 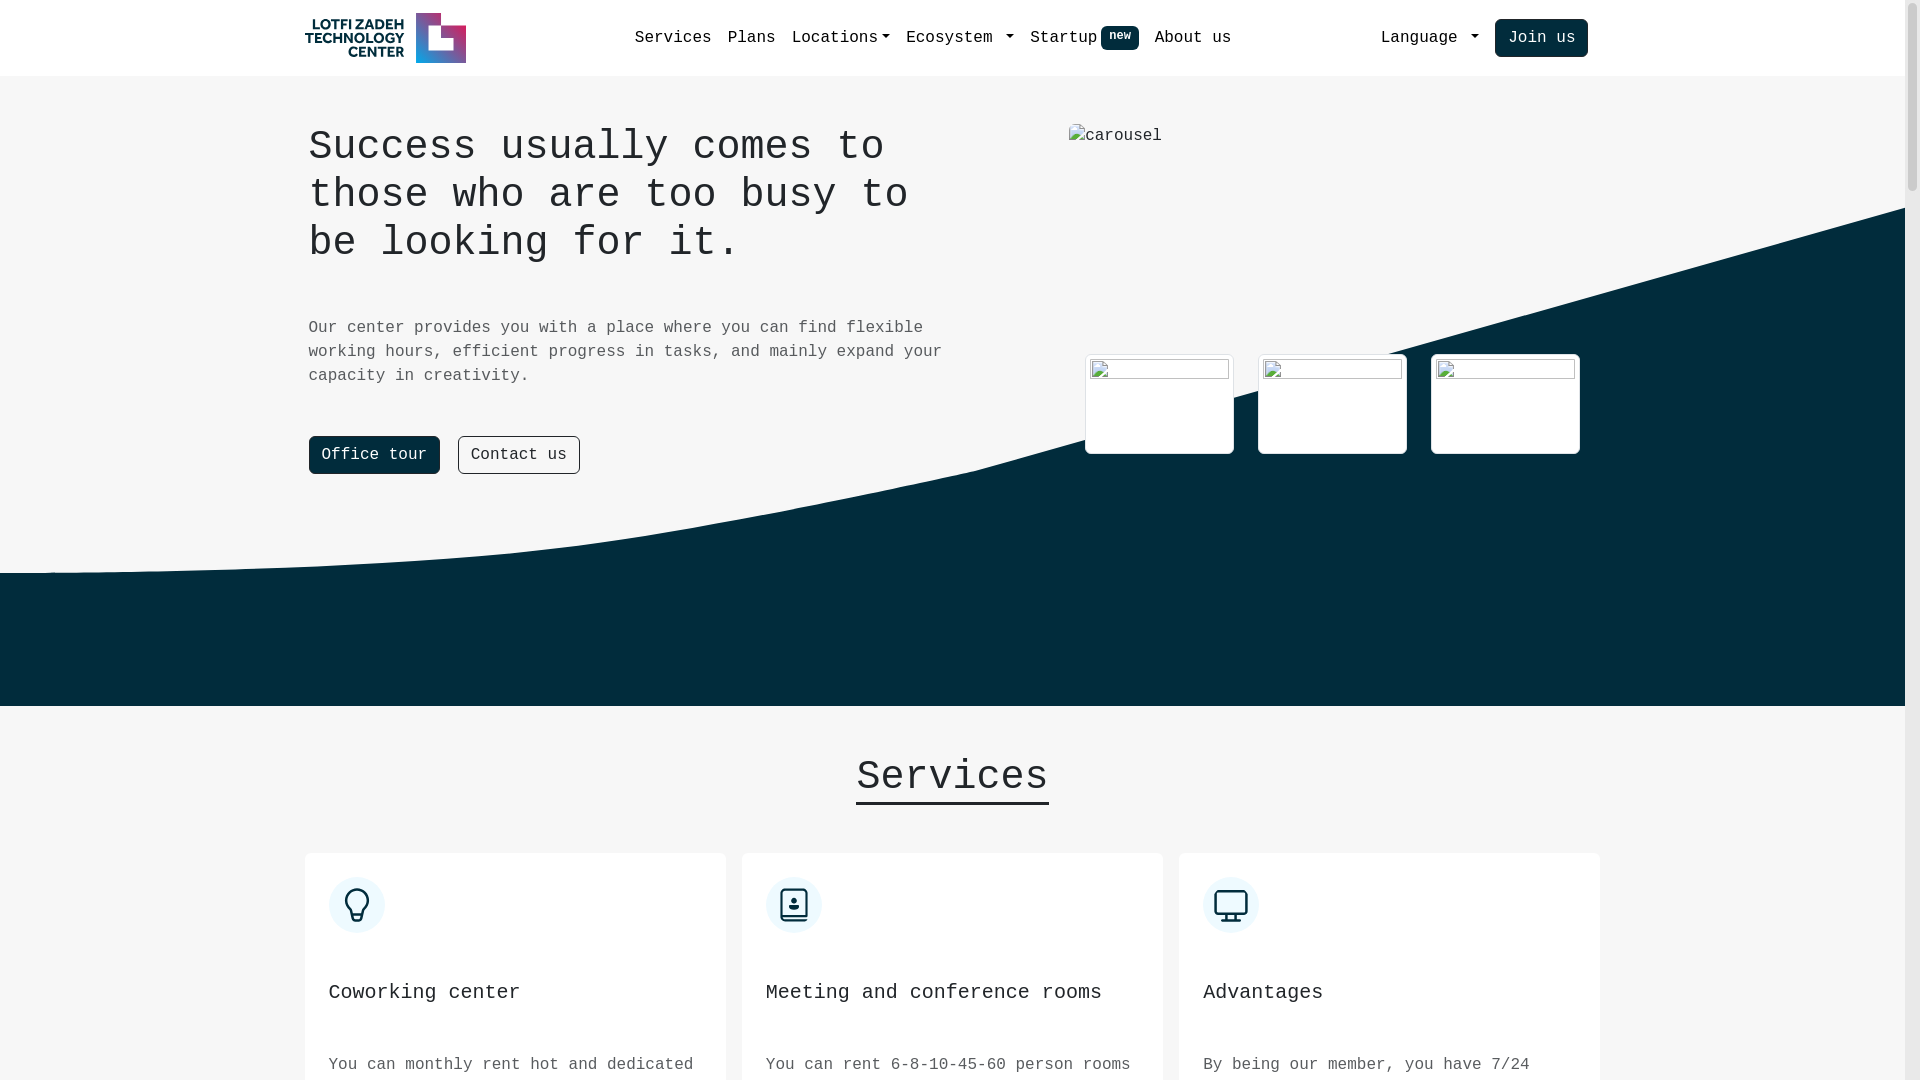 What do you see at coordinates (752, 38) in the screenshot?
I see `Plans` at bounding box center [752, 38].